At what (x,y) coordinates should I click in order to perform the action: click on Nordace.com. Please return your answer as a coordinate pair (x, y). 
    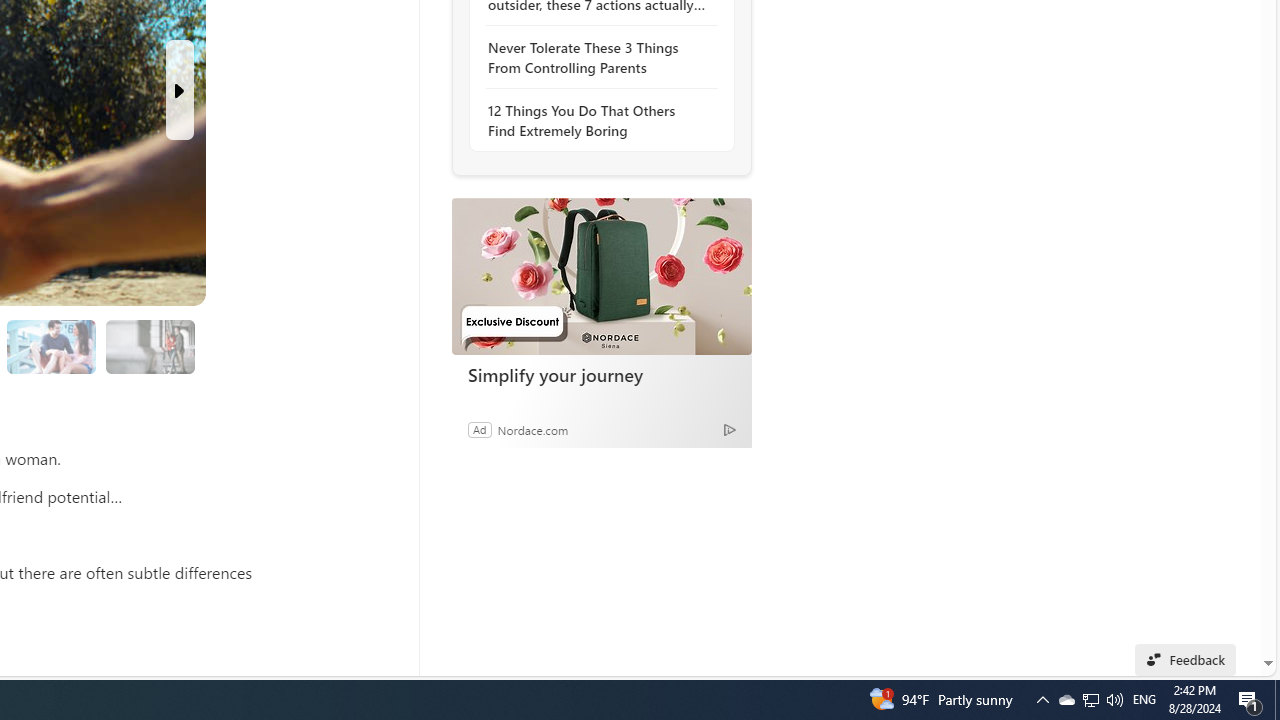
    Looking at the image, I should click on (532, 429).